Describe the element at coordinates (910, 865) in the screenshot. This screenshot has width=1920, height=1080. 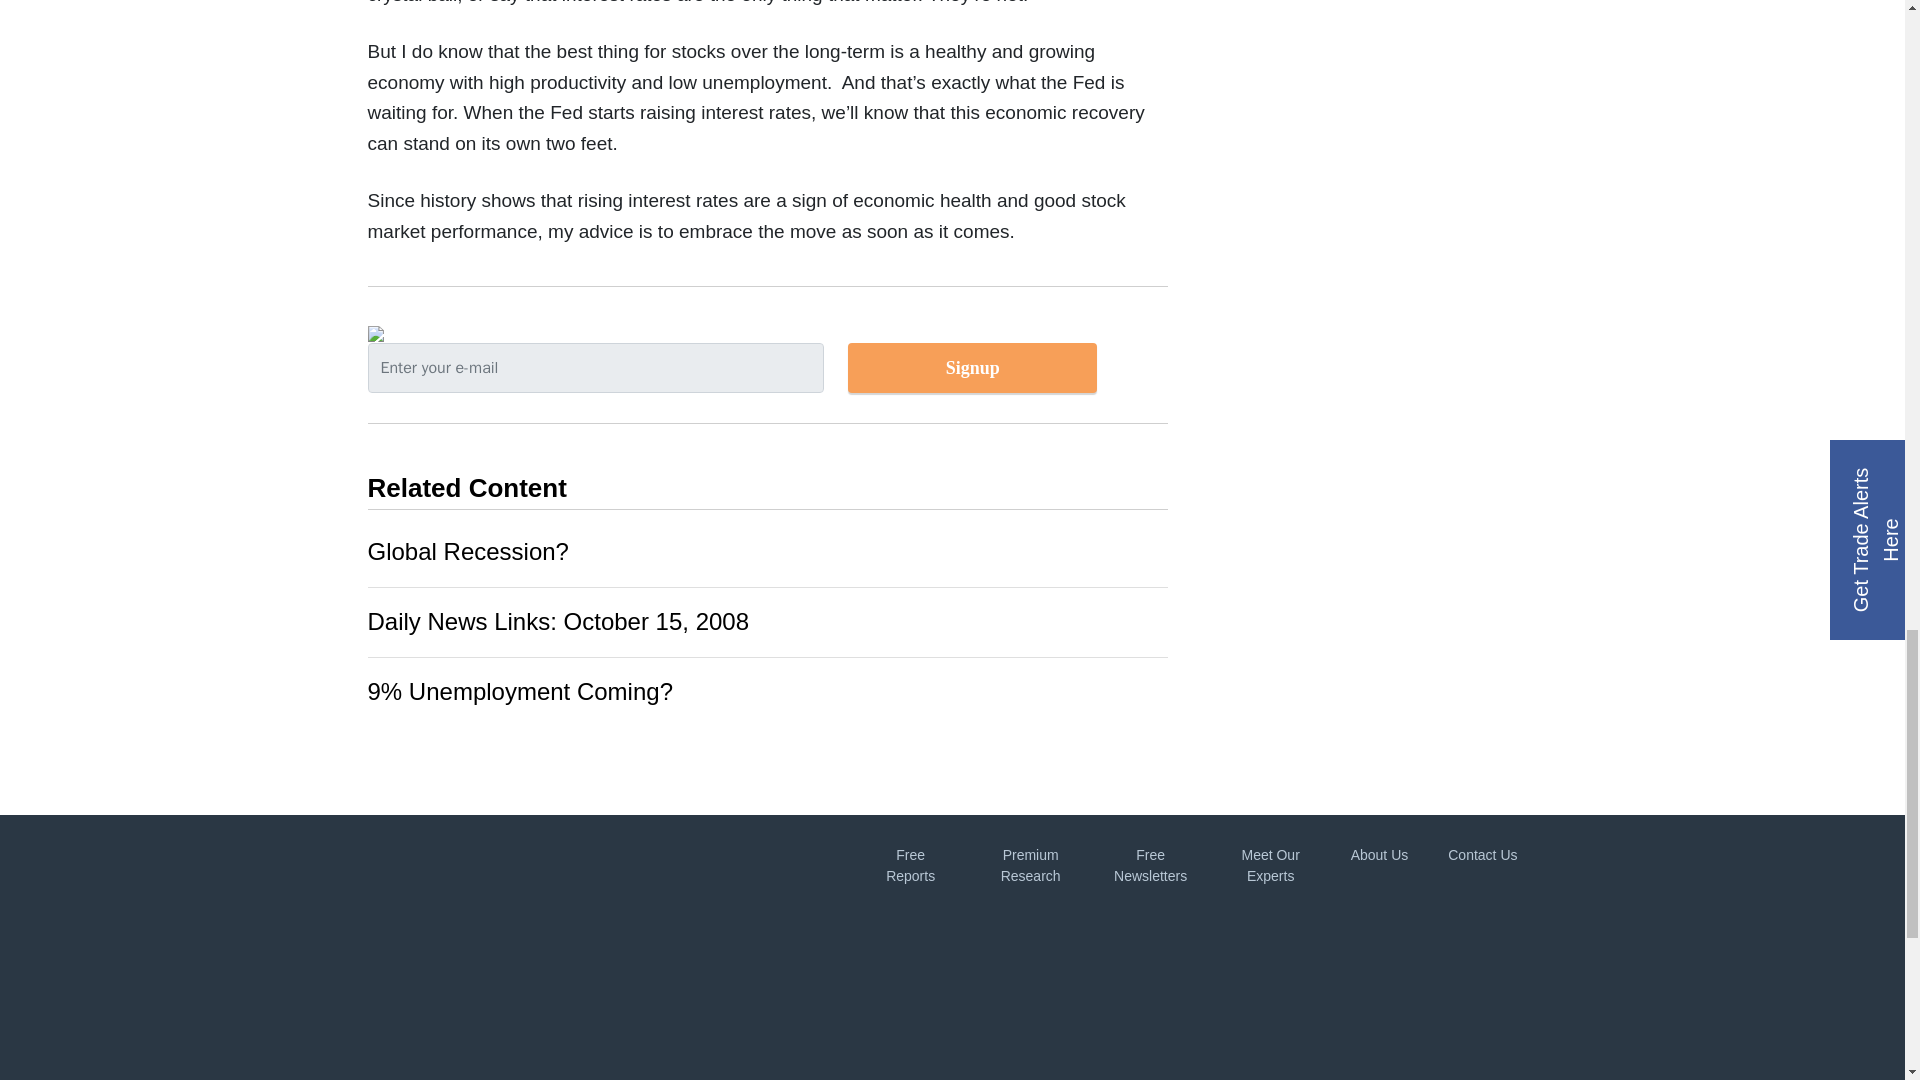
I see `Free Reports` at that location.